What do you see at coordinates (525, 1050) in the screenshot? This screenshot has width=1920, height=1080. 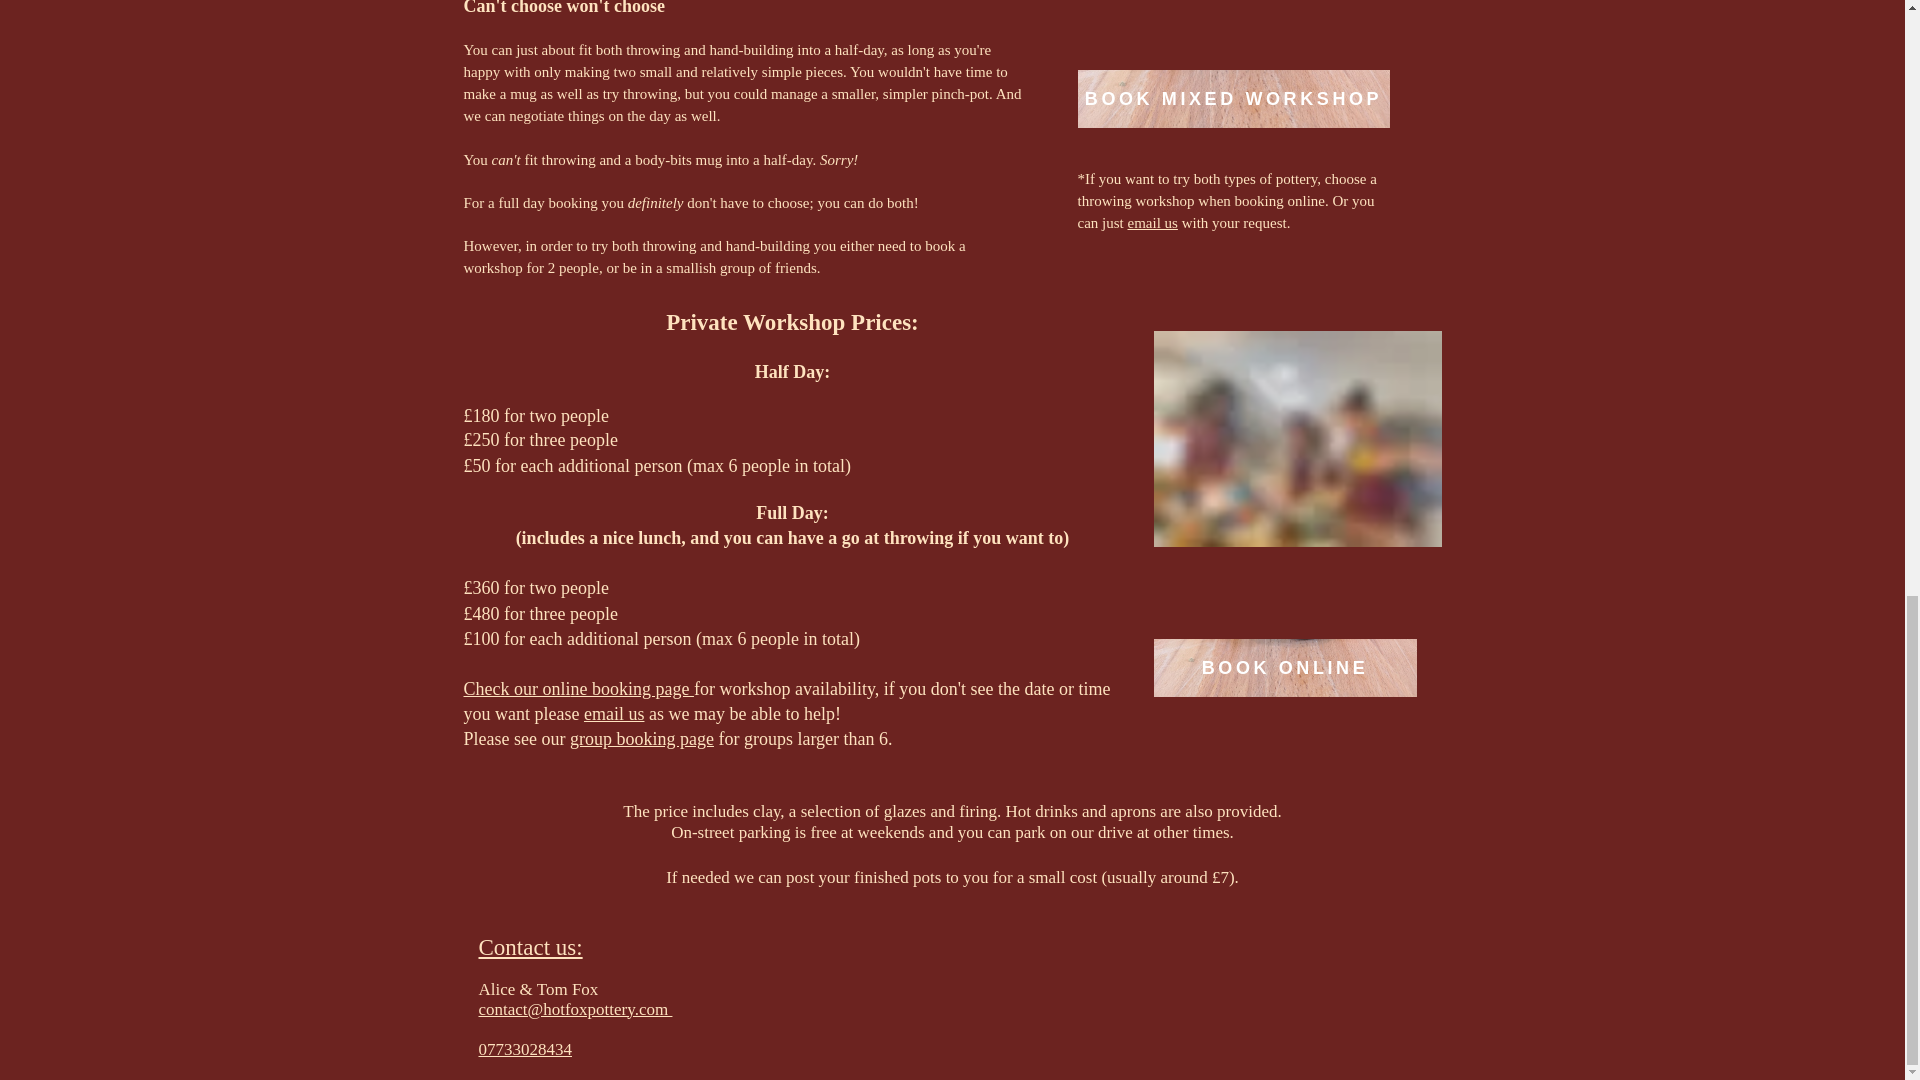 I see `07733028434` at bounding box center [525, 1050].